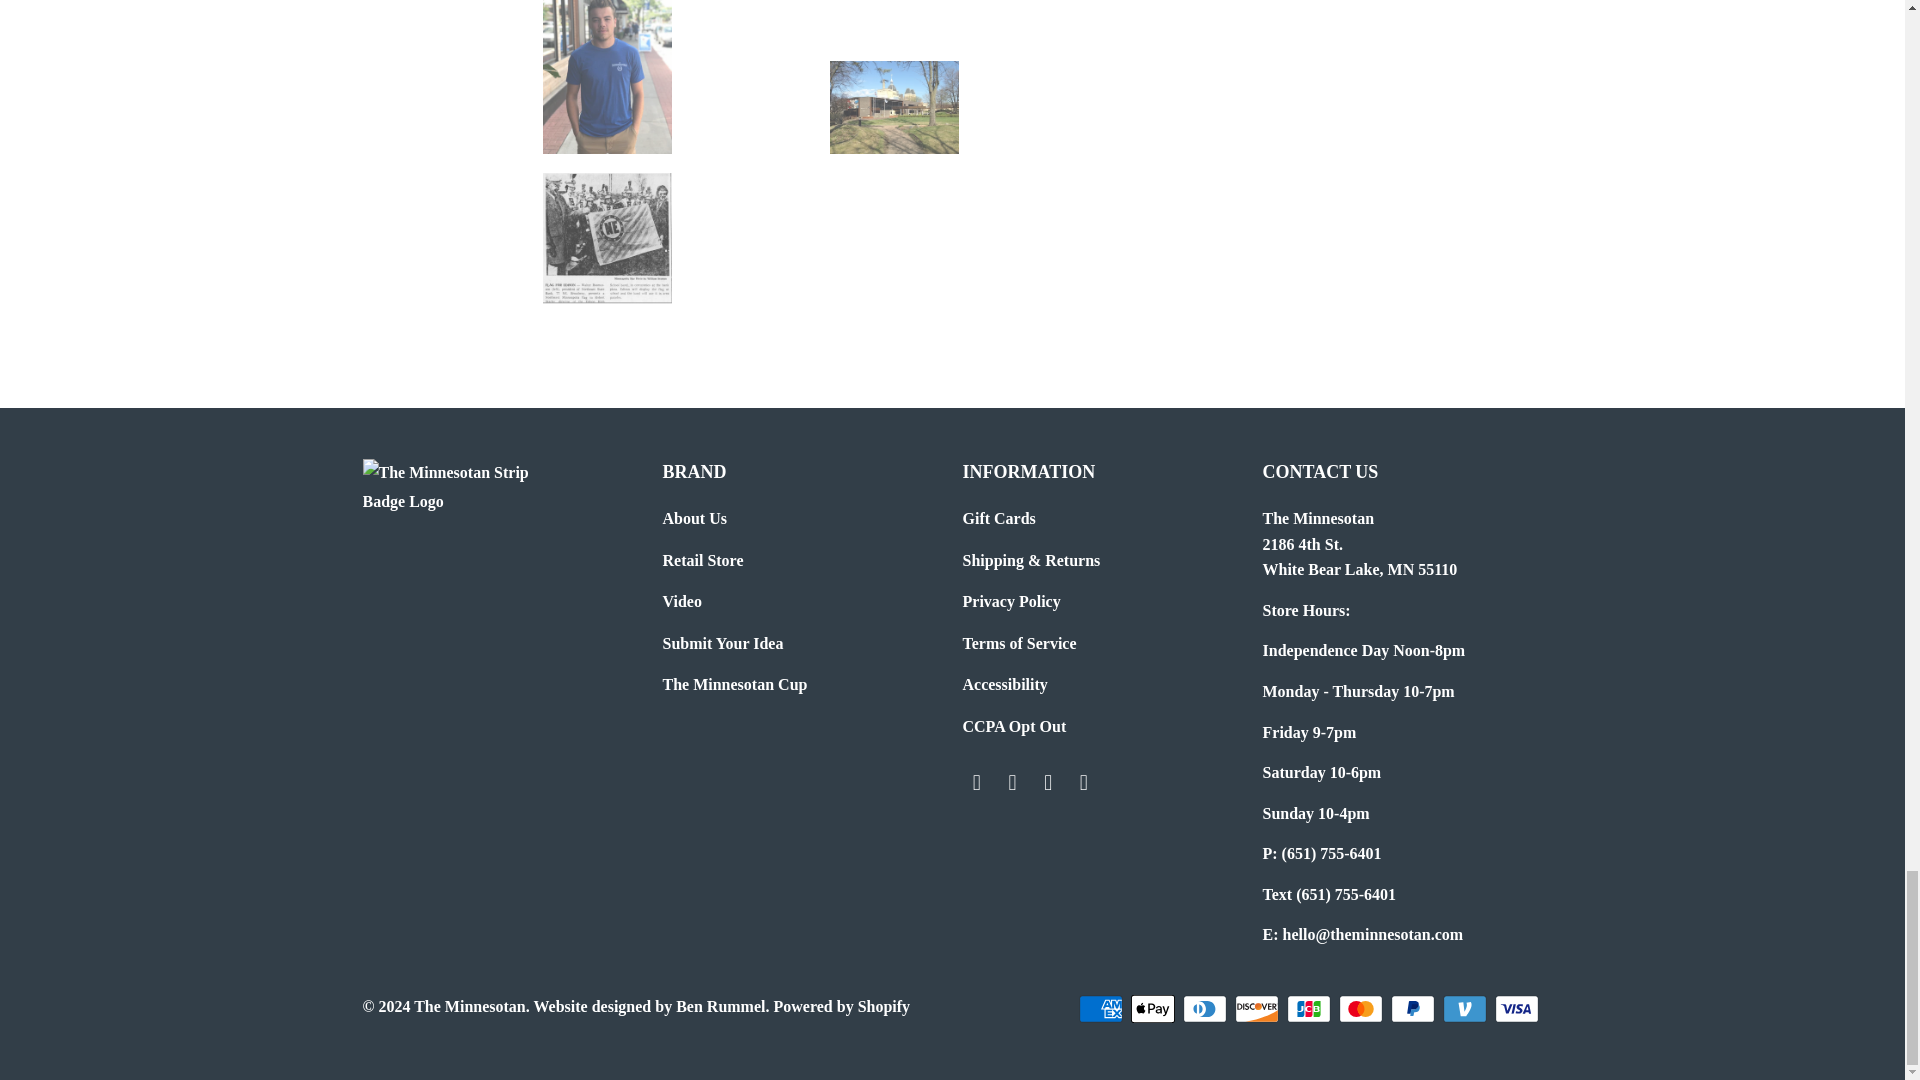 Image resolution: width=1920 pixels, height=1080 pixels. Describe the element at coordinates (1084, 782) in the screenshot. I see `The Minnesotan on Instagram` at that location.